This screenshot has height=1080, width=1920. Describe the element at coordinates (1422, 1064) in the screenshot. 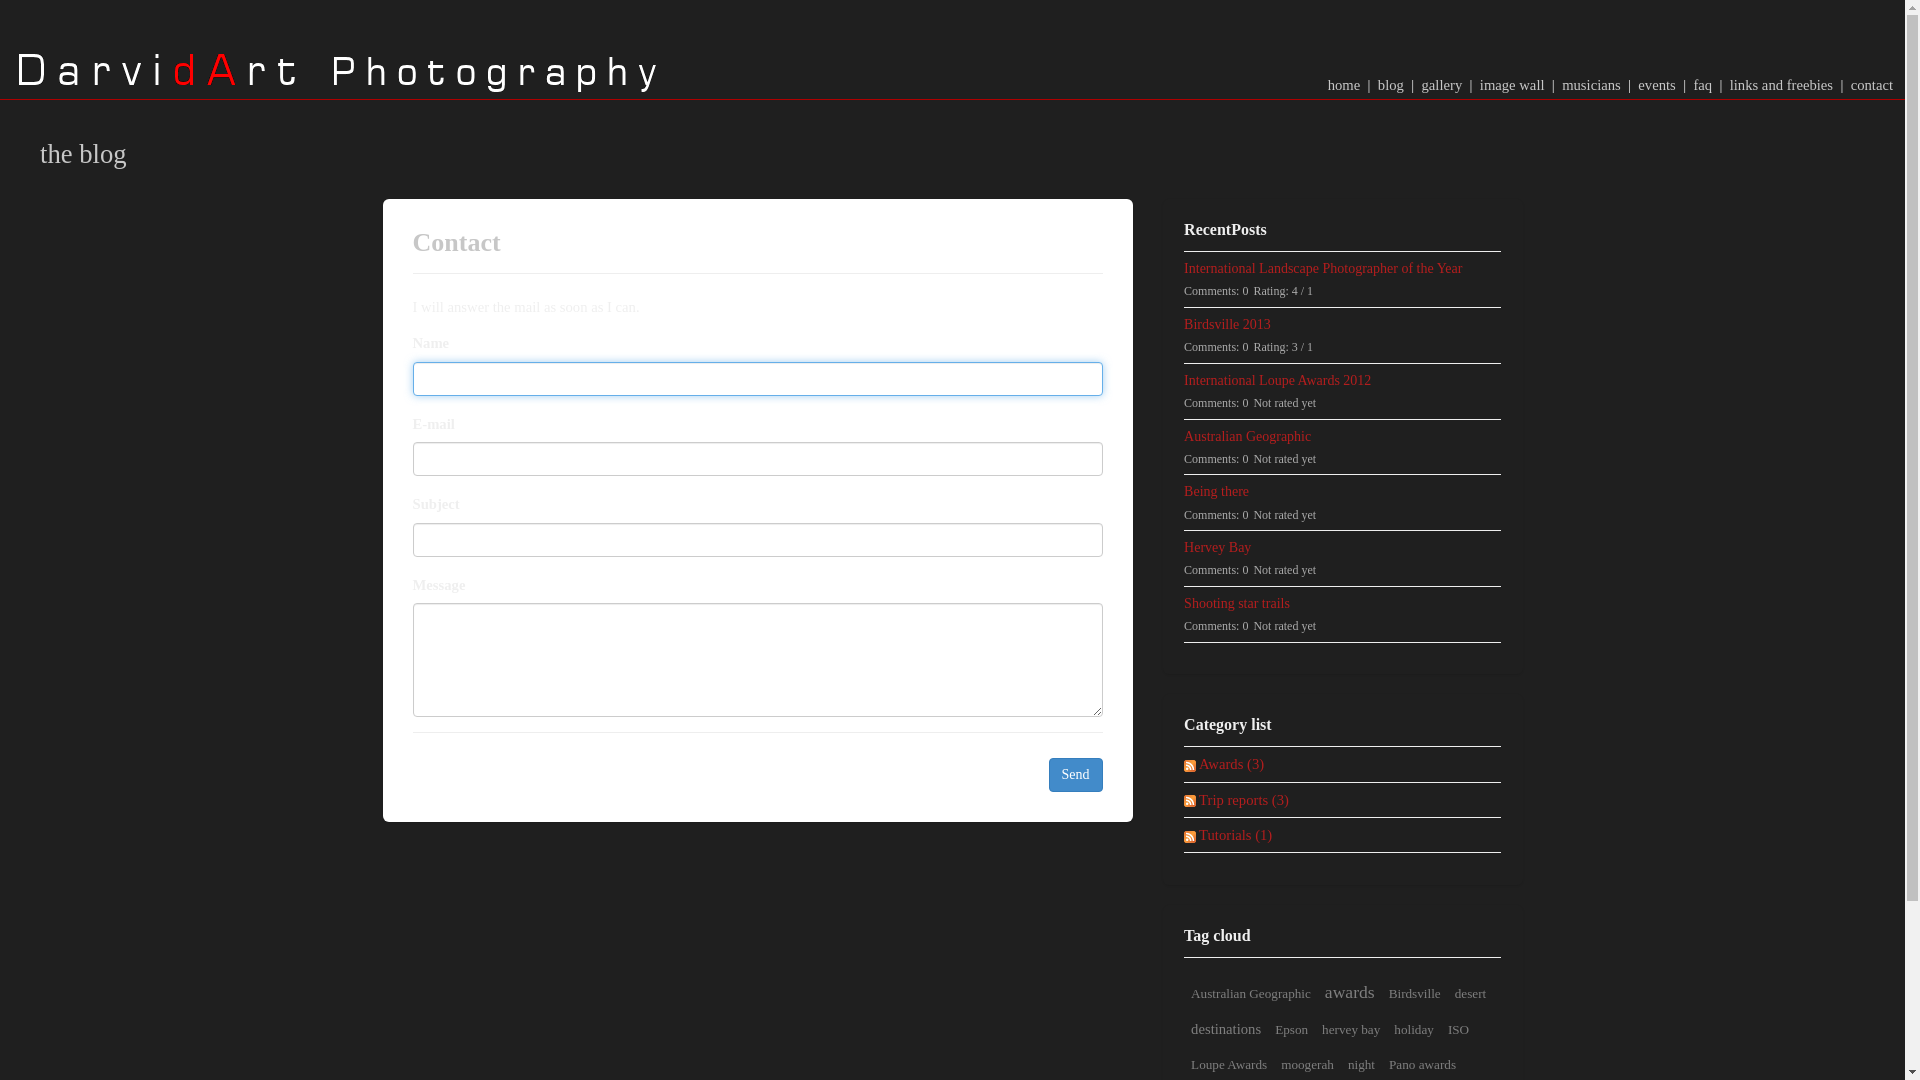

I see `Pano awards` at that location.